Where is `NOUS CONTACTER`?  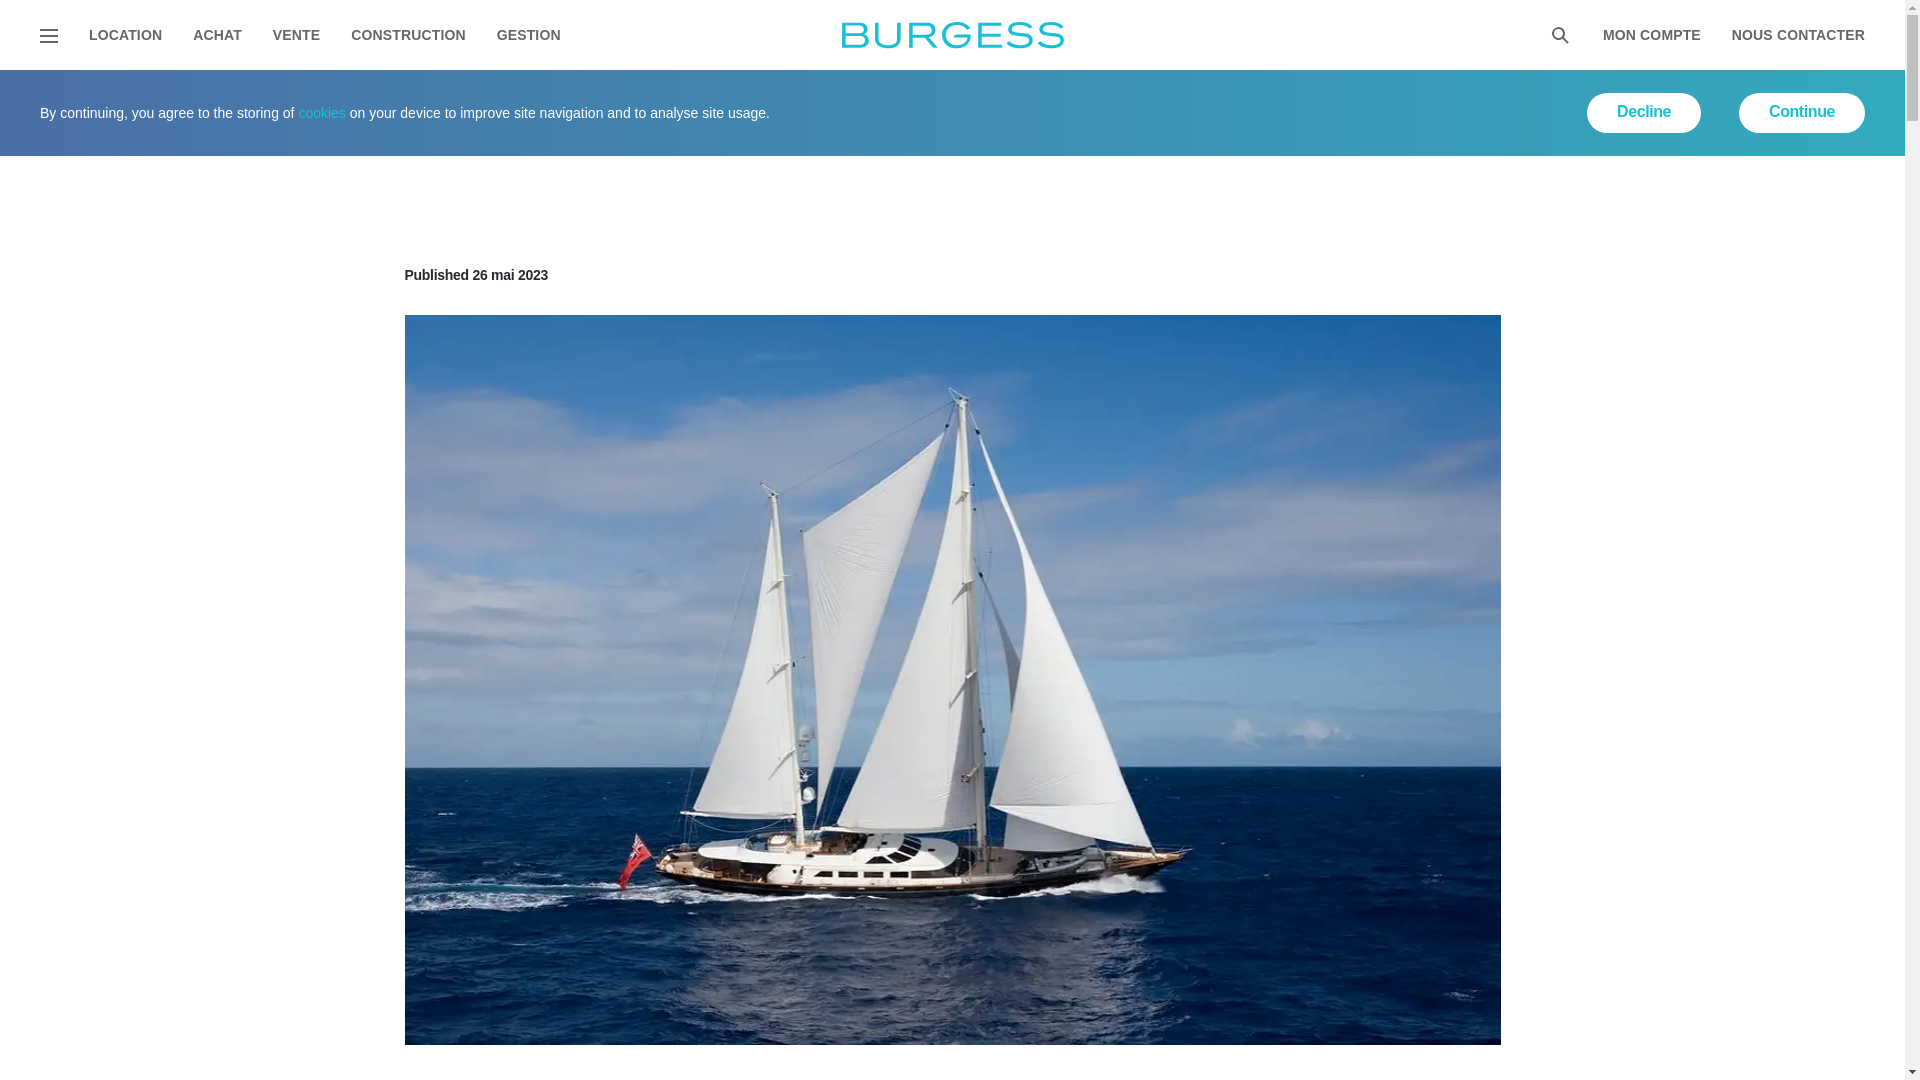 NOUS CONTACTER is located at coordinates (1798, 36).